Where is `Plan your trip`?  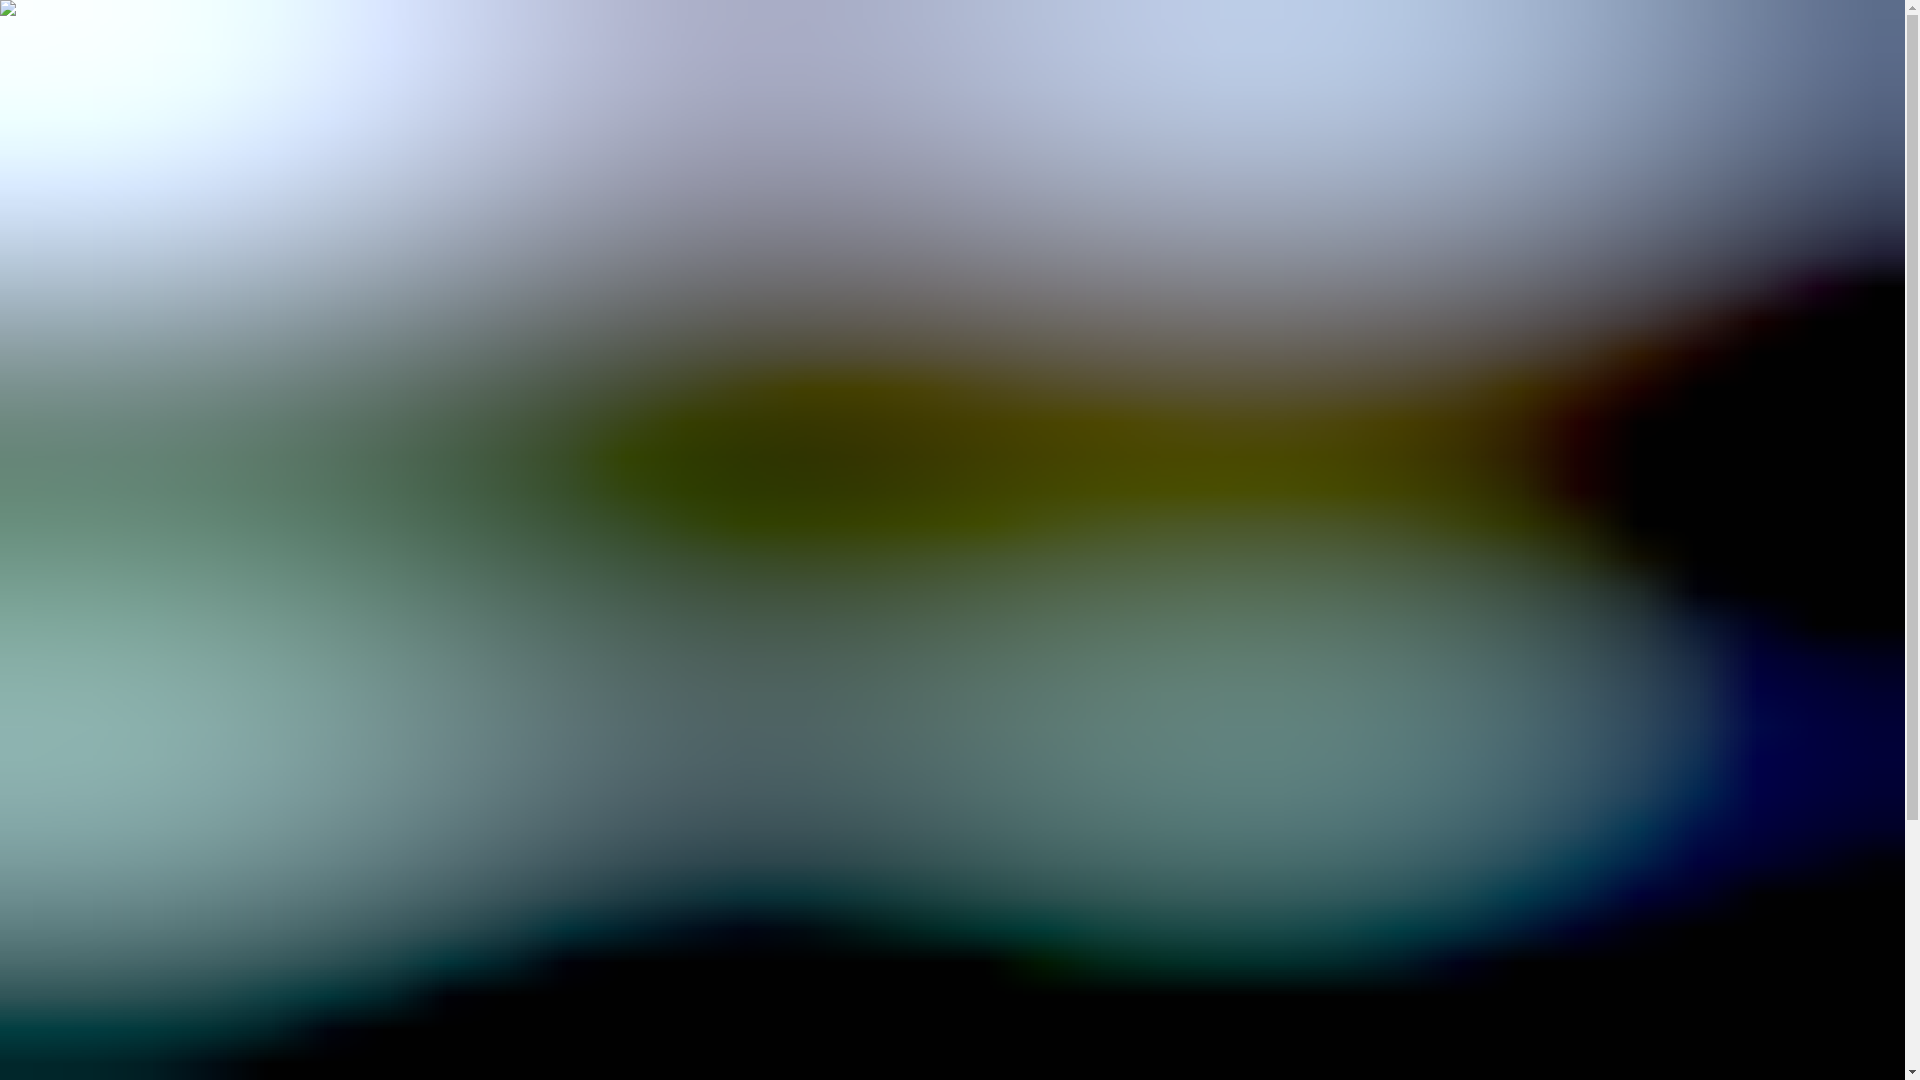
Plan your trip is located at coordinates (92, 610).